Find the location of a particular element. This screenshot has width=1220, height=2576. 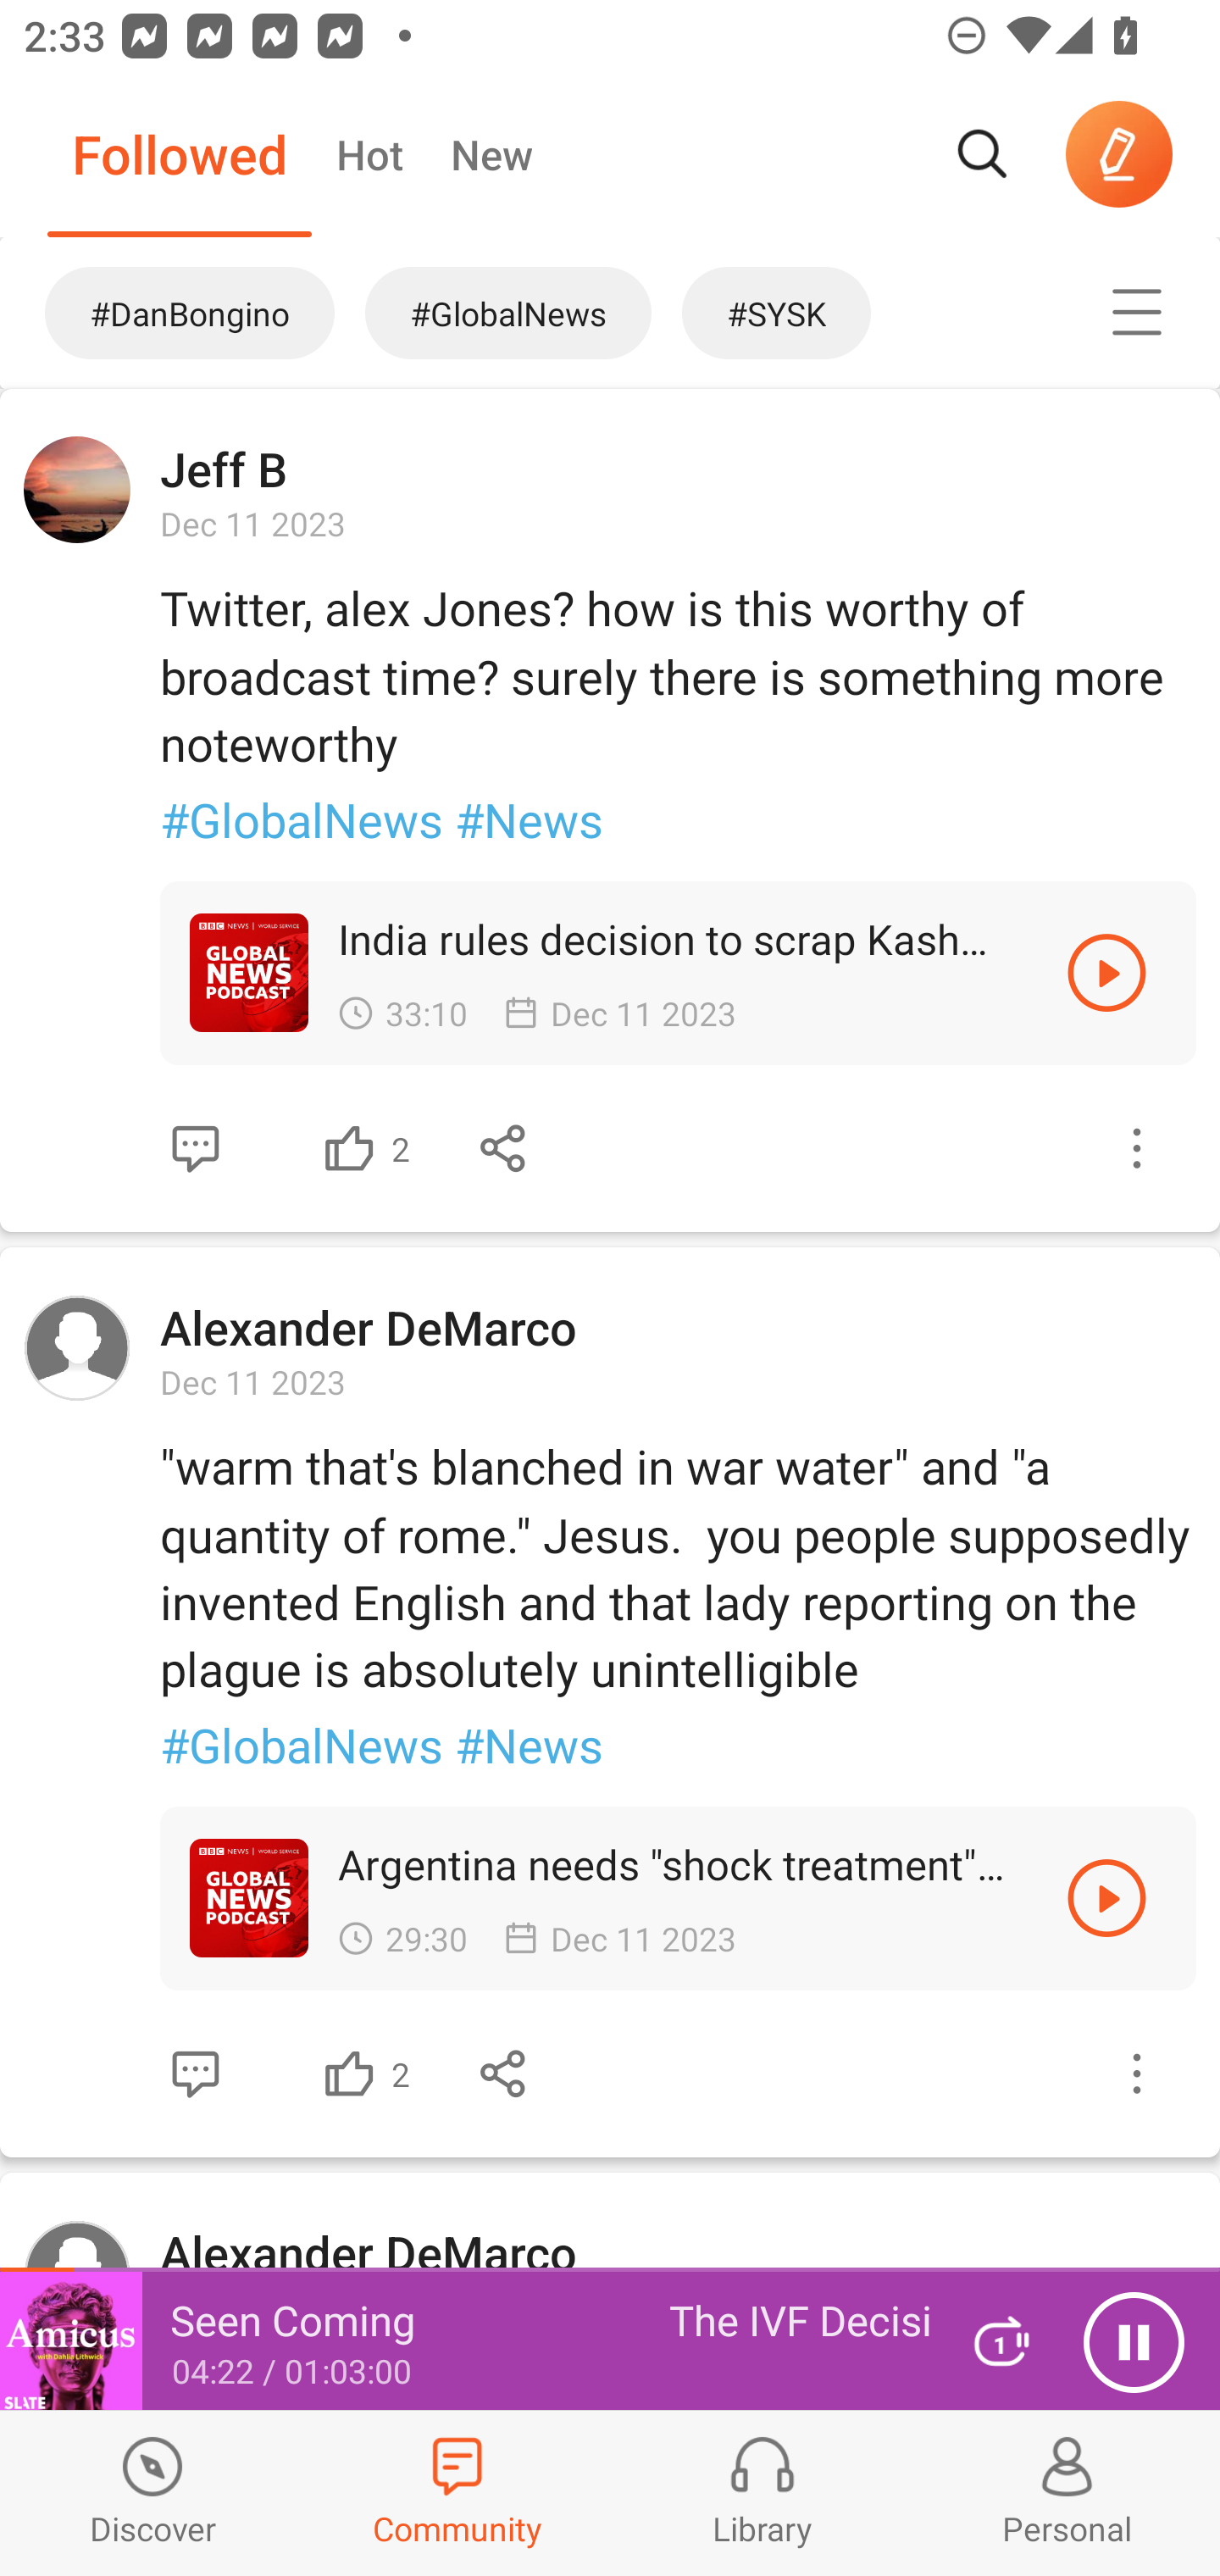

 is located at coordinates (1106, 973).